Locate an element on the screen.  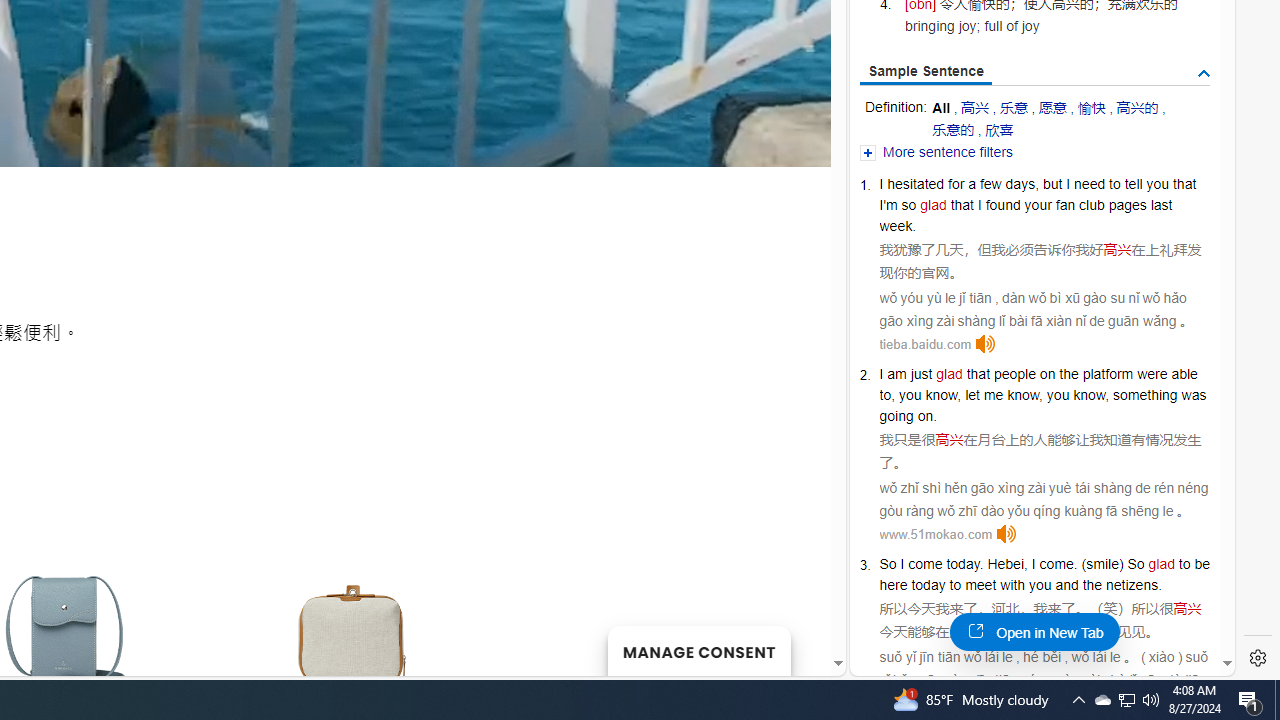
last is located at coordinates (1160, 205).